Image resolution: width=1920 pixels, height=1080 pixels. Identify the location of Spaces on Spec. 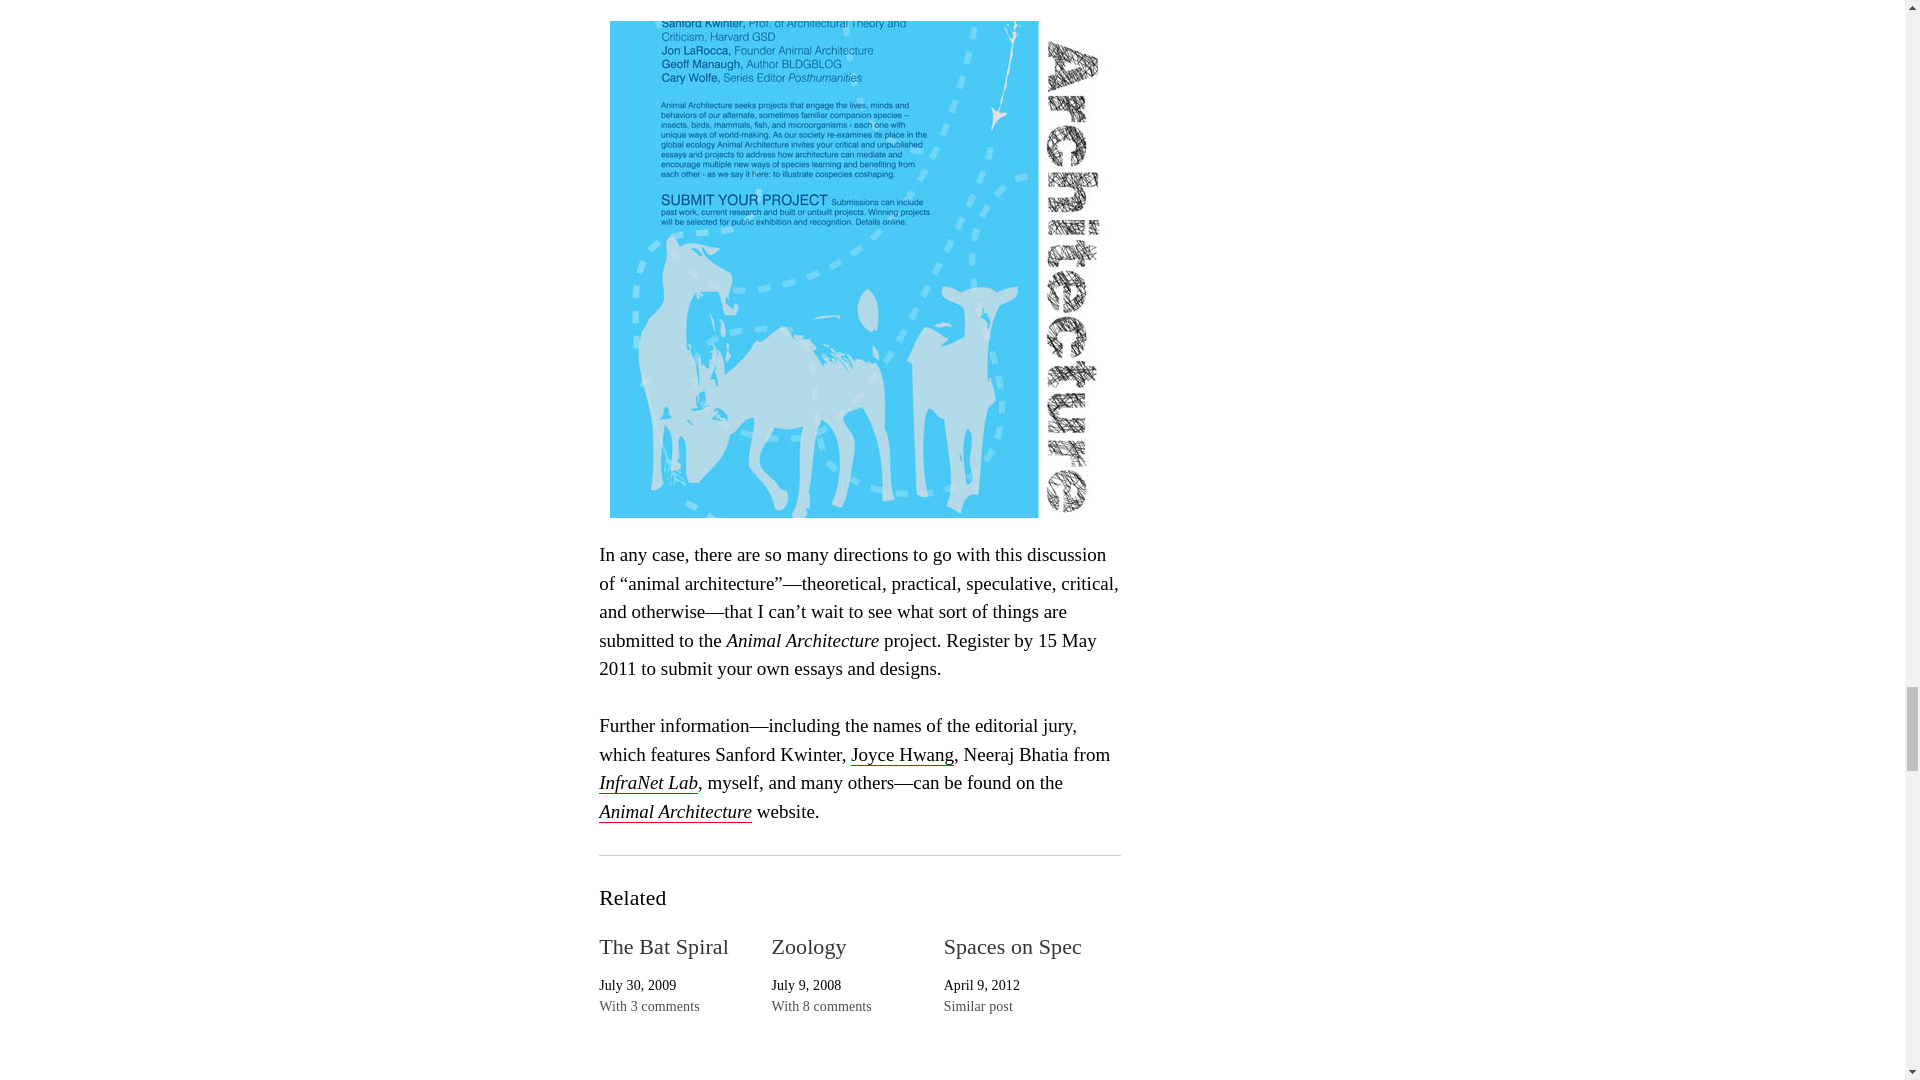
(1013, 946).